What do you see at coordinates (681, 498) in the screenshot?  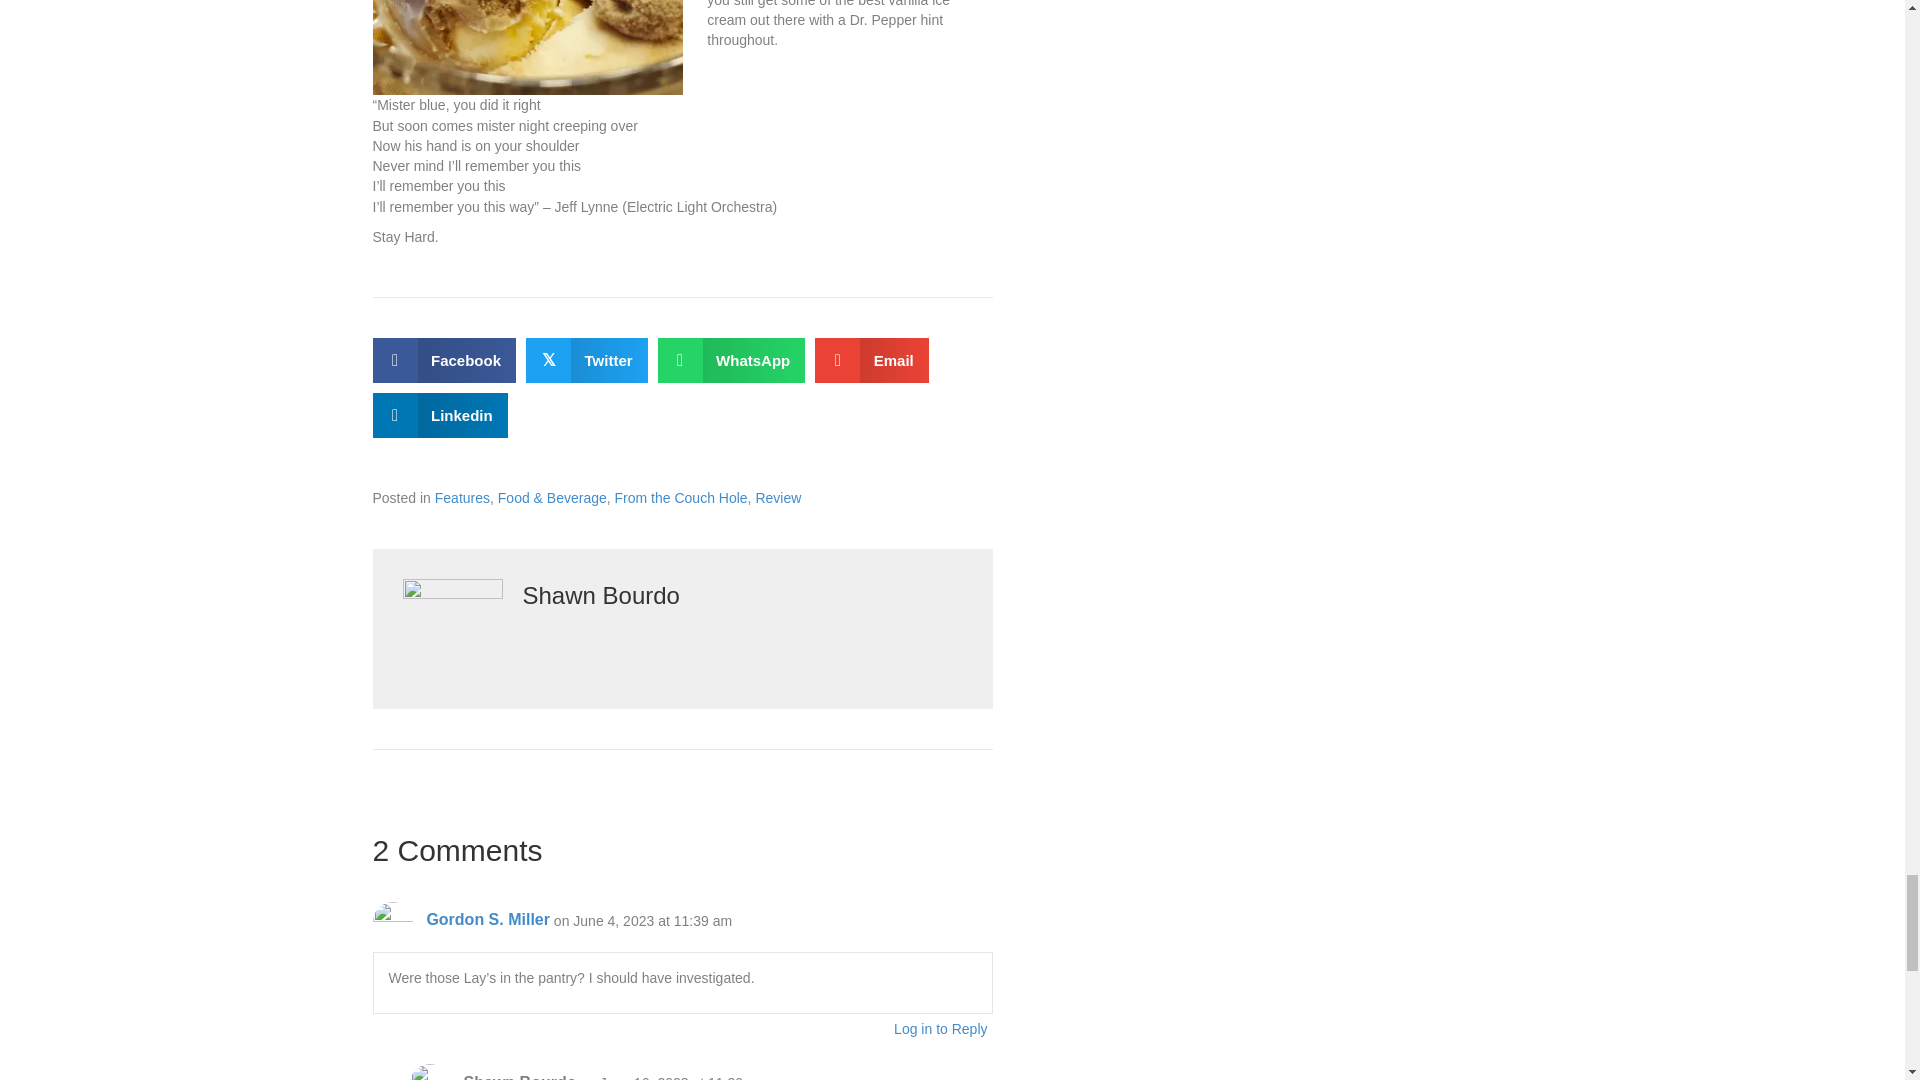 I see `From the Couch Hole` at bounding box center [681, 498].